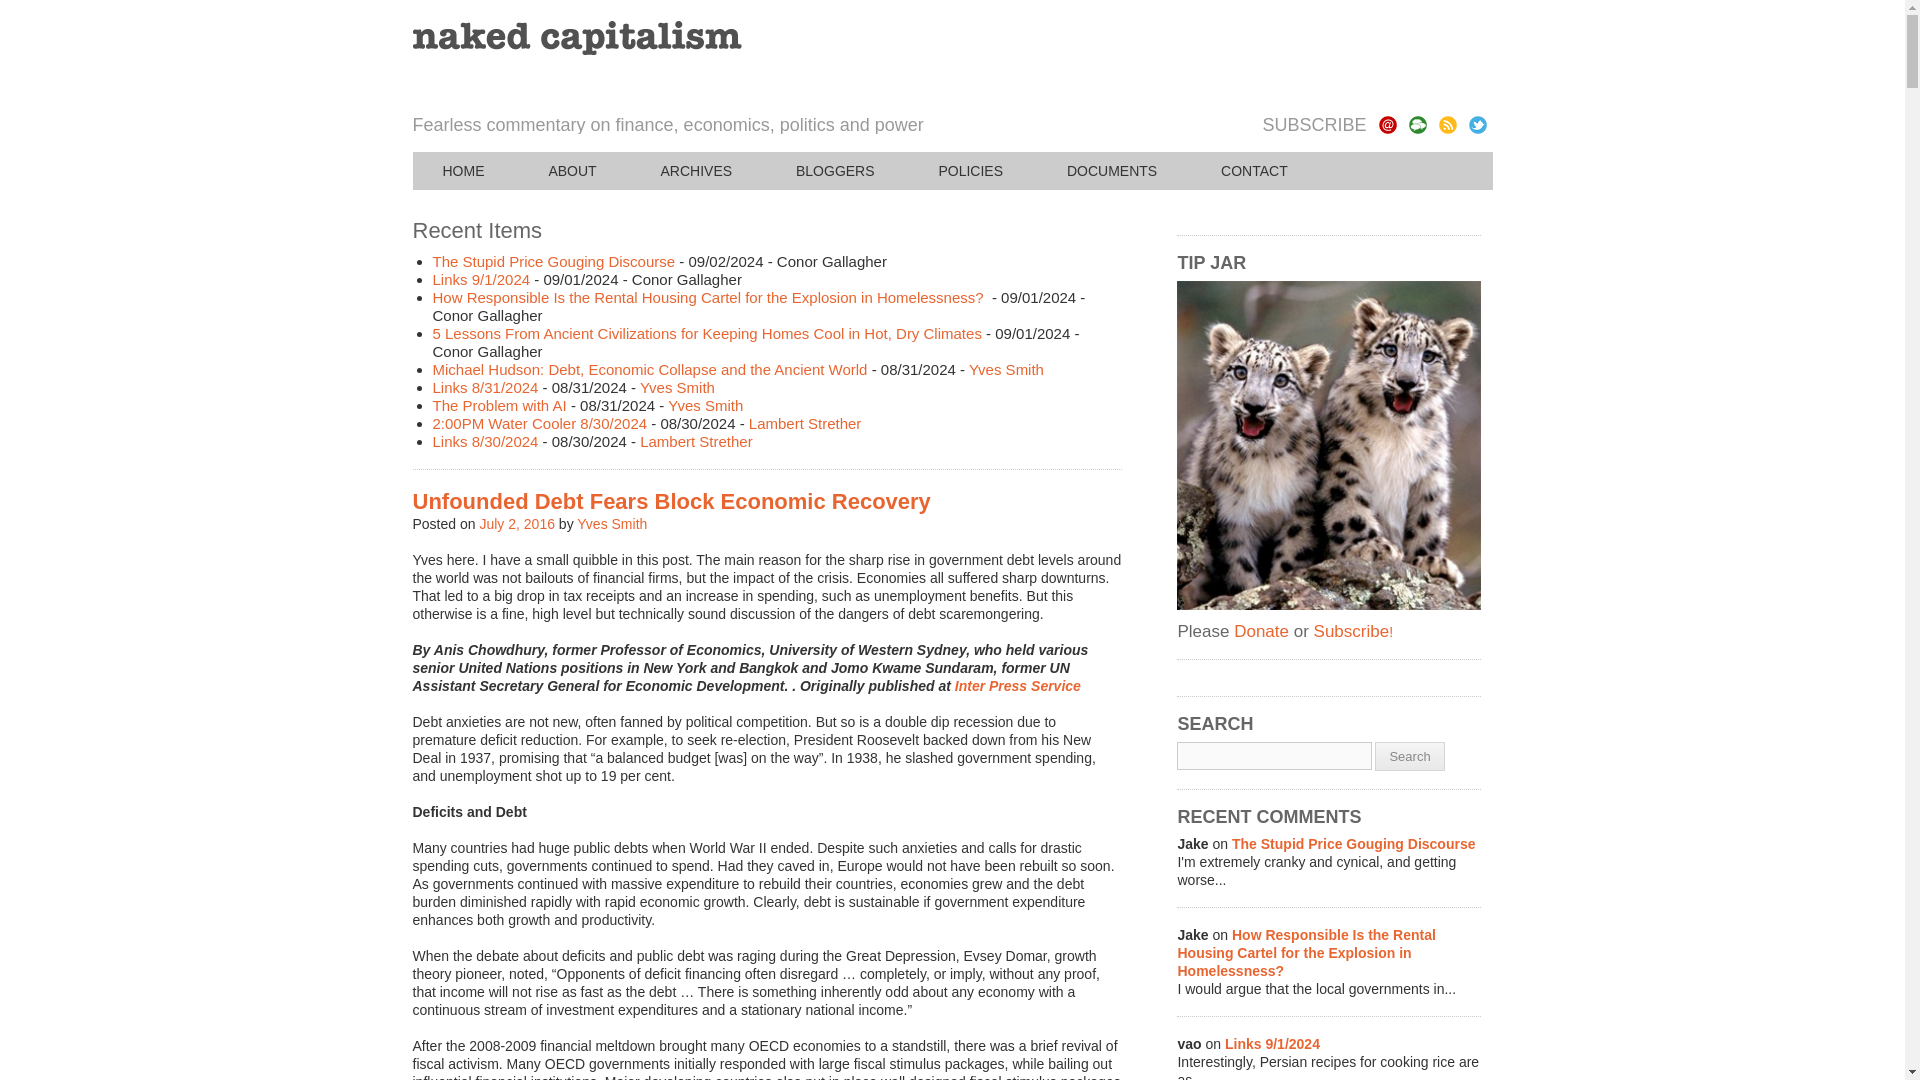 The width and height of the screenshot is (1920, 1080). Describe the element at coordinates (516, 524) in the screenshot. I see `Unfounded Debt Fears Block Economic Recovery` at that location.